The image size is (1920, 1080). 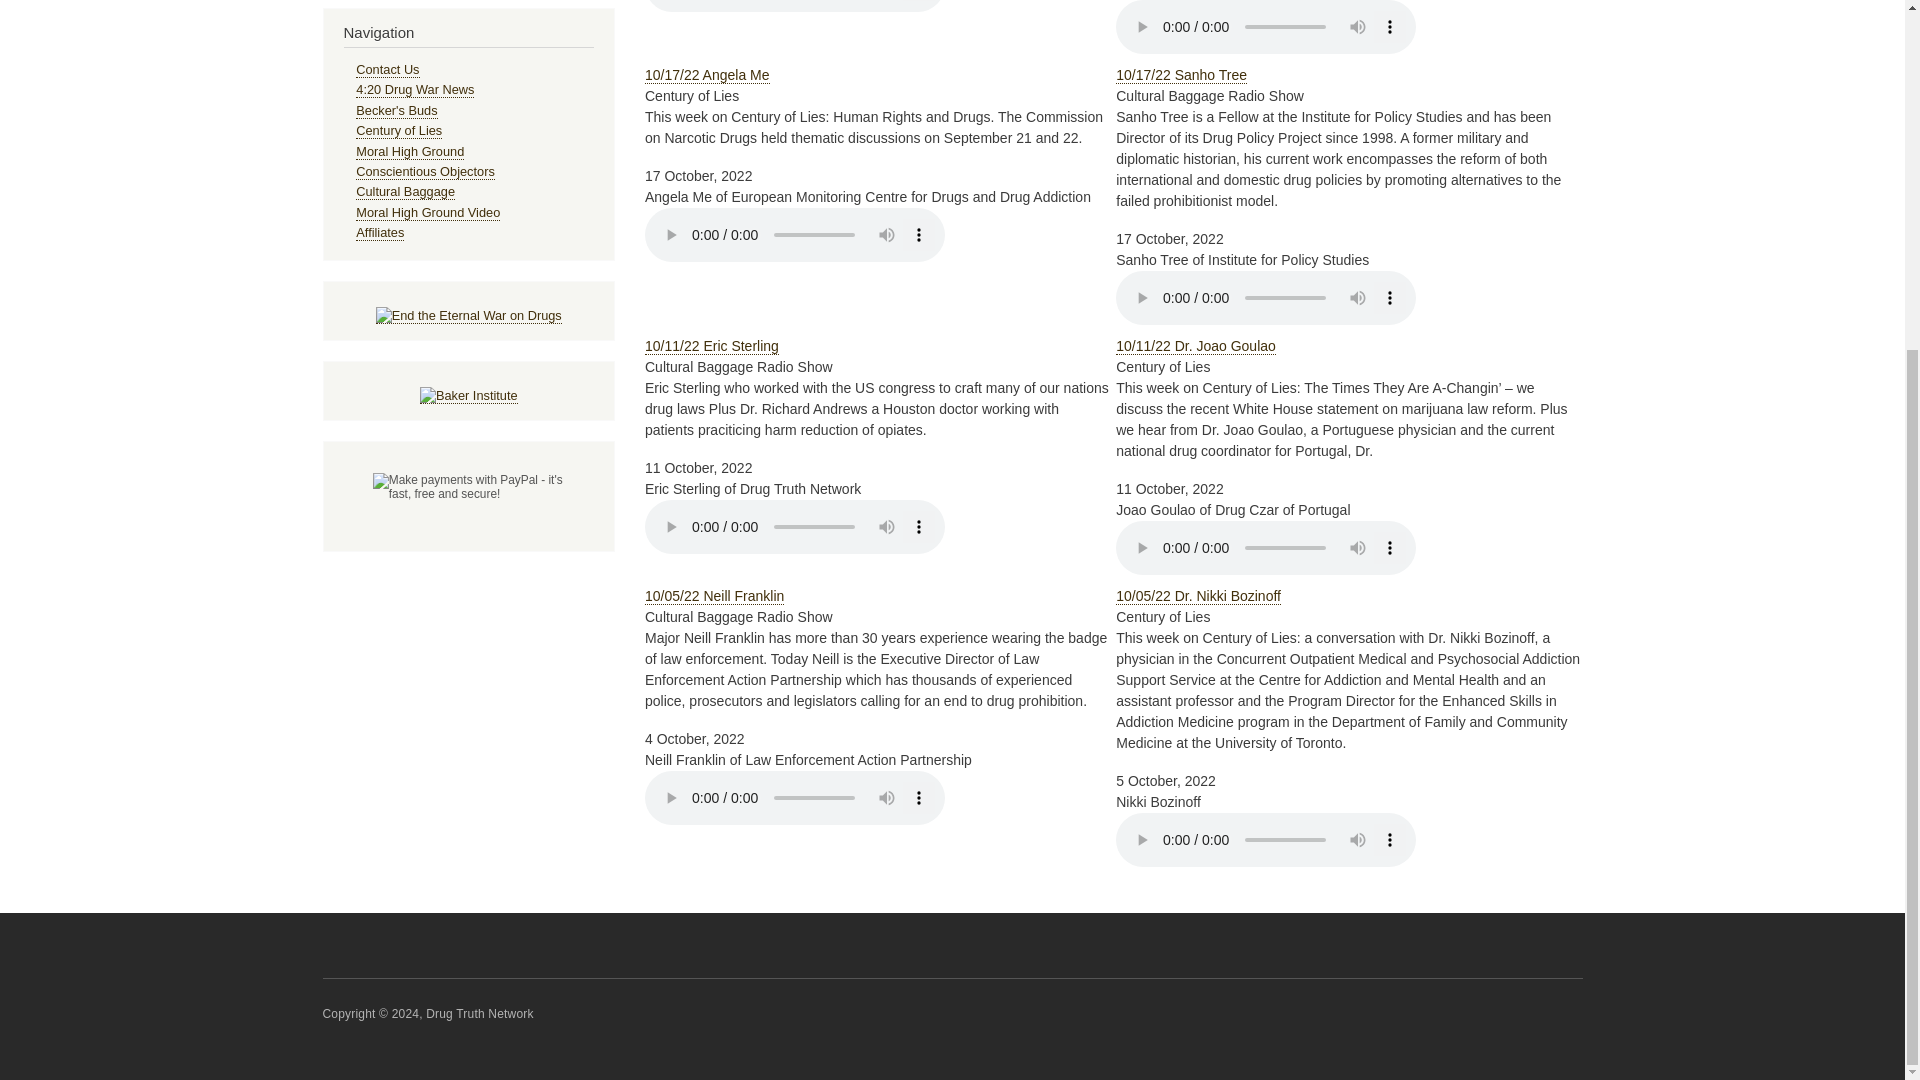 I want to click on 4:20 Drug War News, so click(x=414, y=90).